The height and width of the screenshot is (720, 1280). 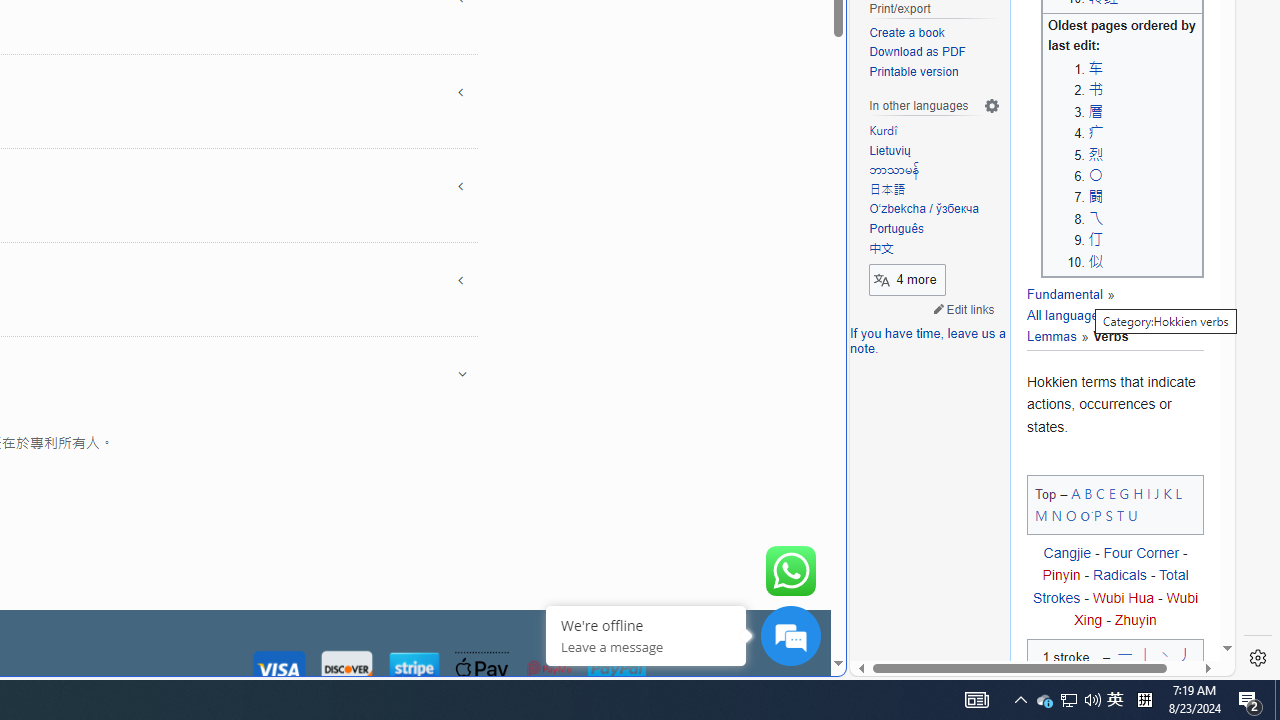 What do you see at coordinates (1051, 336) in the screenshot?
I see `Lemmas` at bounding box center [1051, 336].